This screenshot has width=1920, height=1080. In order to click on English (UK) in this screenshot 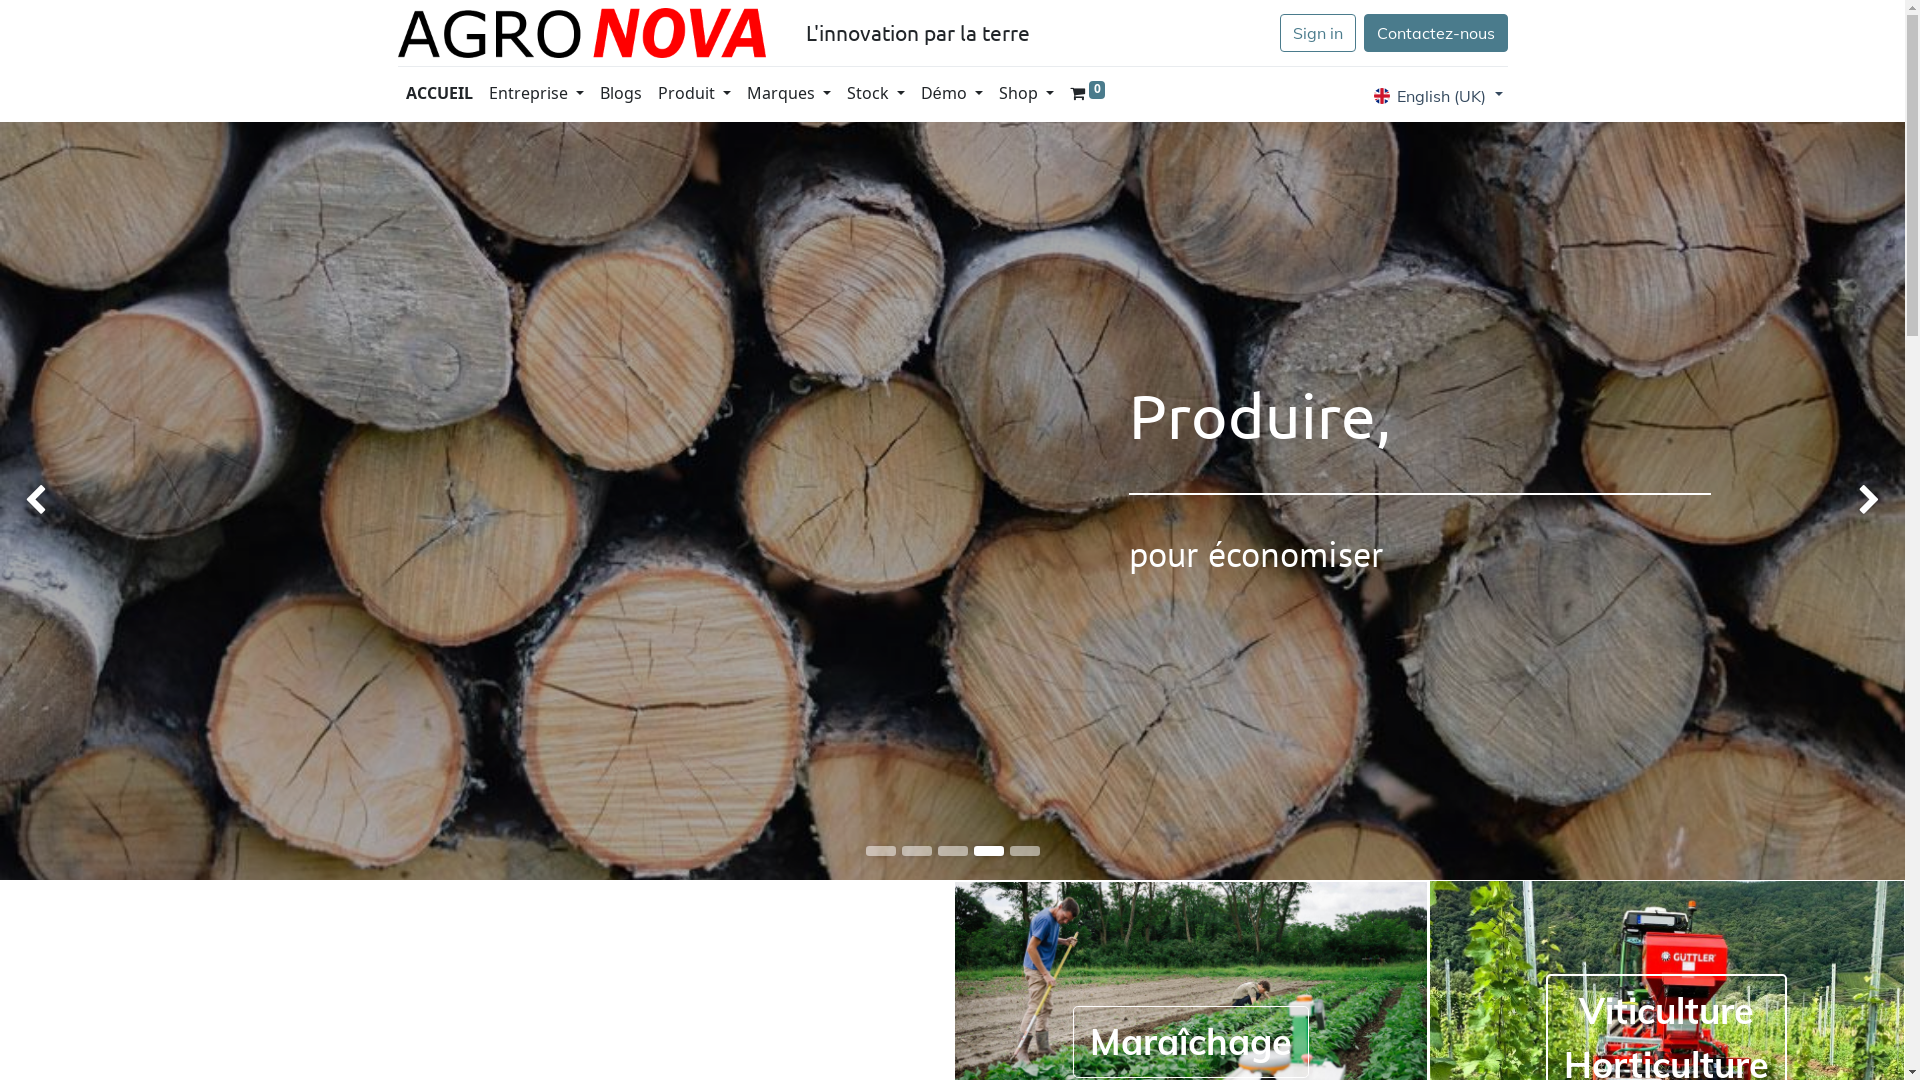, I will do `click(1438, 95)`.